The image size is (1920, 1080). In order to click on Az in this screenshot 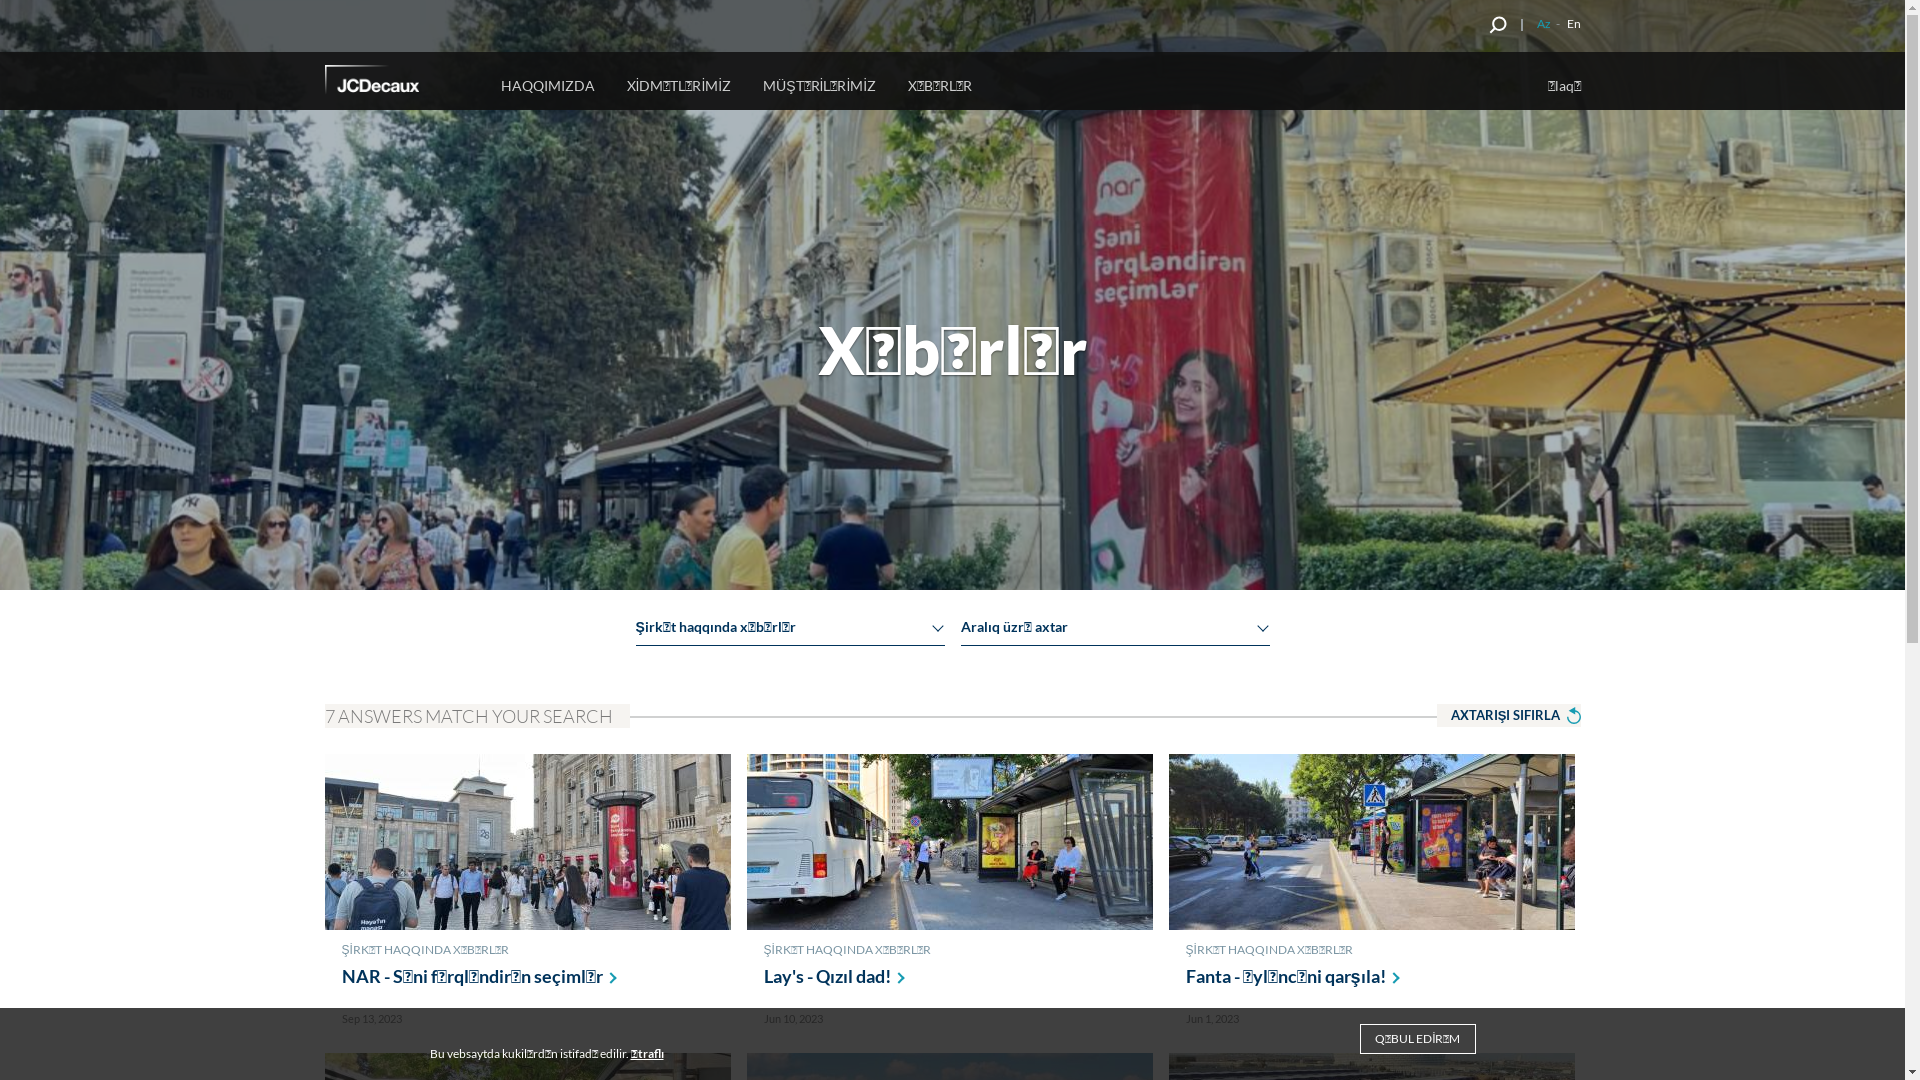, I will do `click(1543, 24)`.